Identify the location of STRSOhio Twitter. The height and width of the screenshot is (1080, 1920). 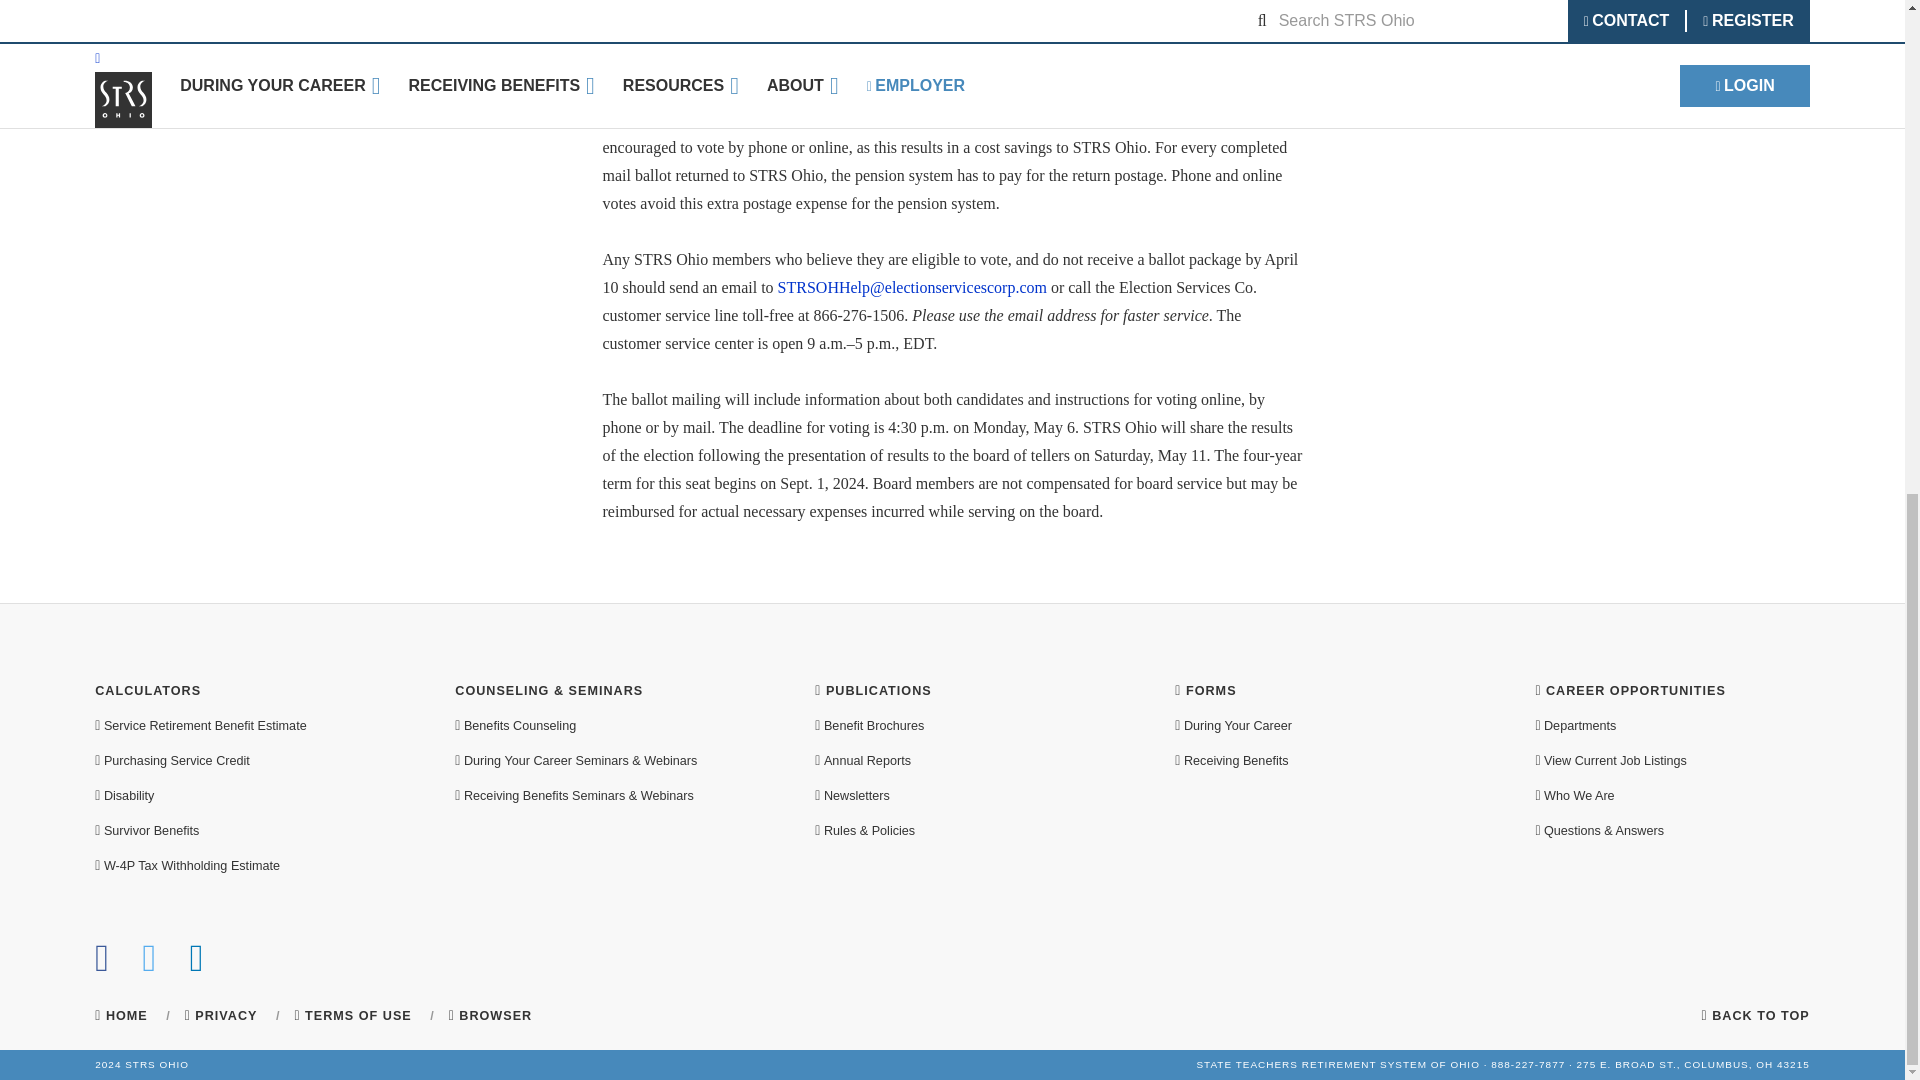
(150, 967).